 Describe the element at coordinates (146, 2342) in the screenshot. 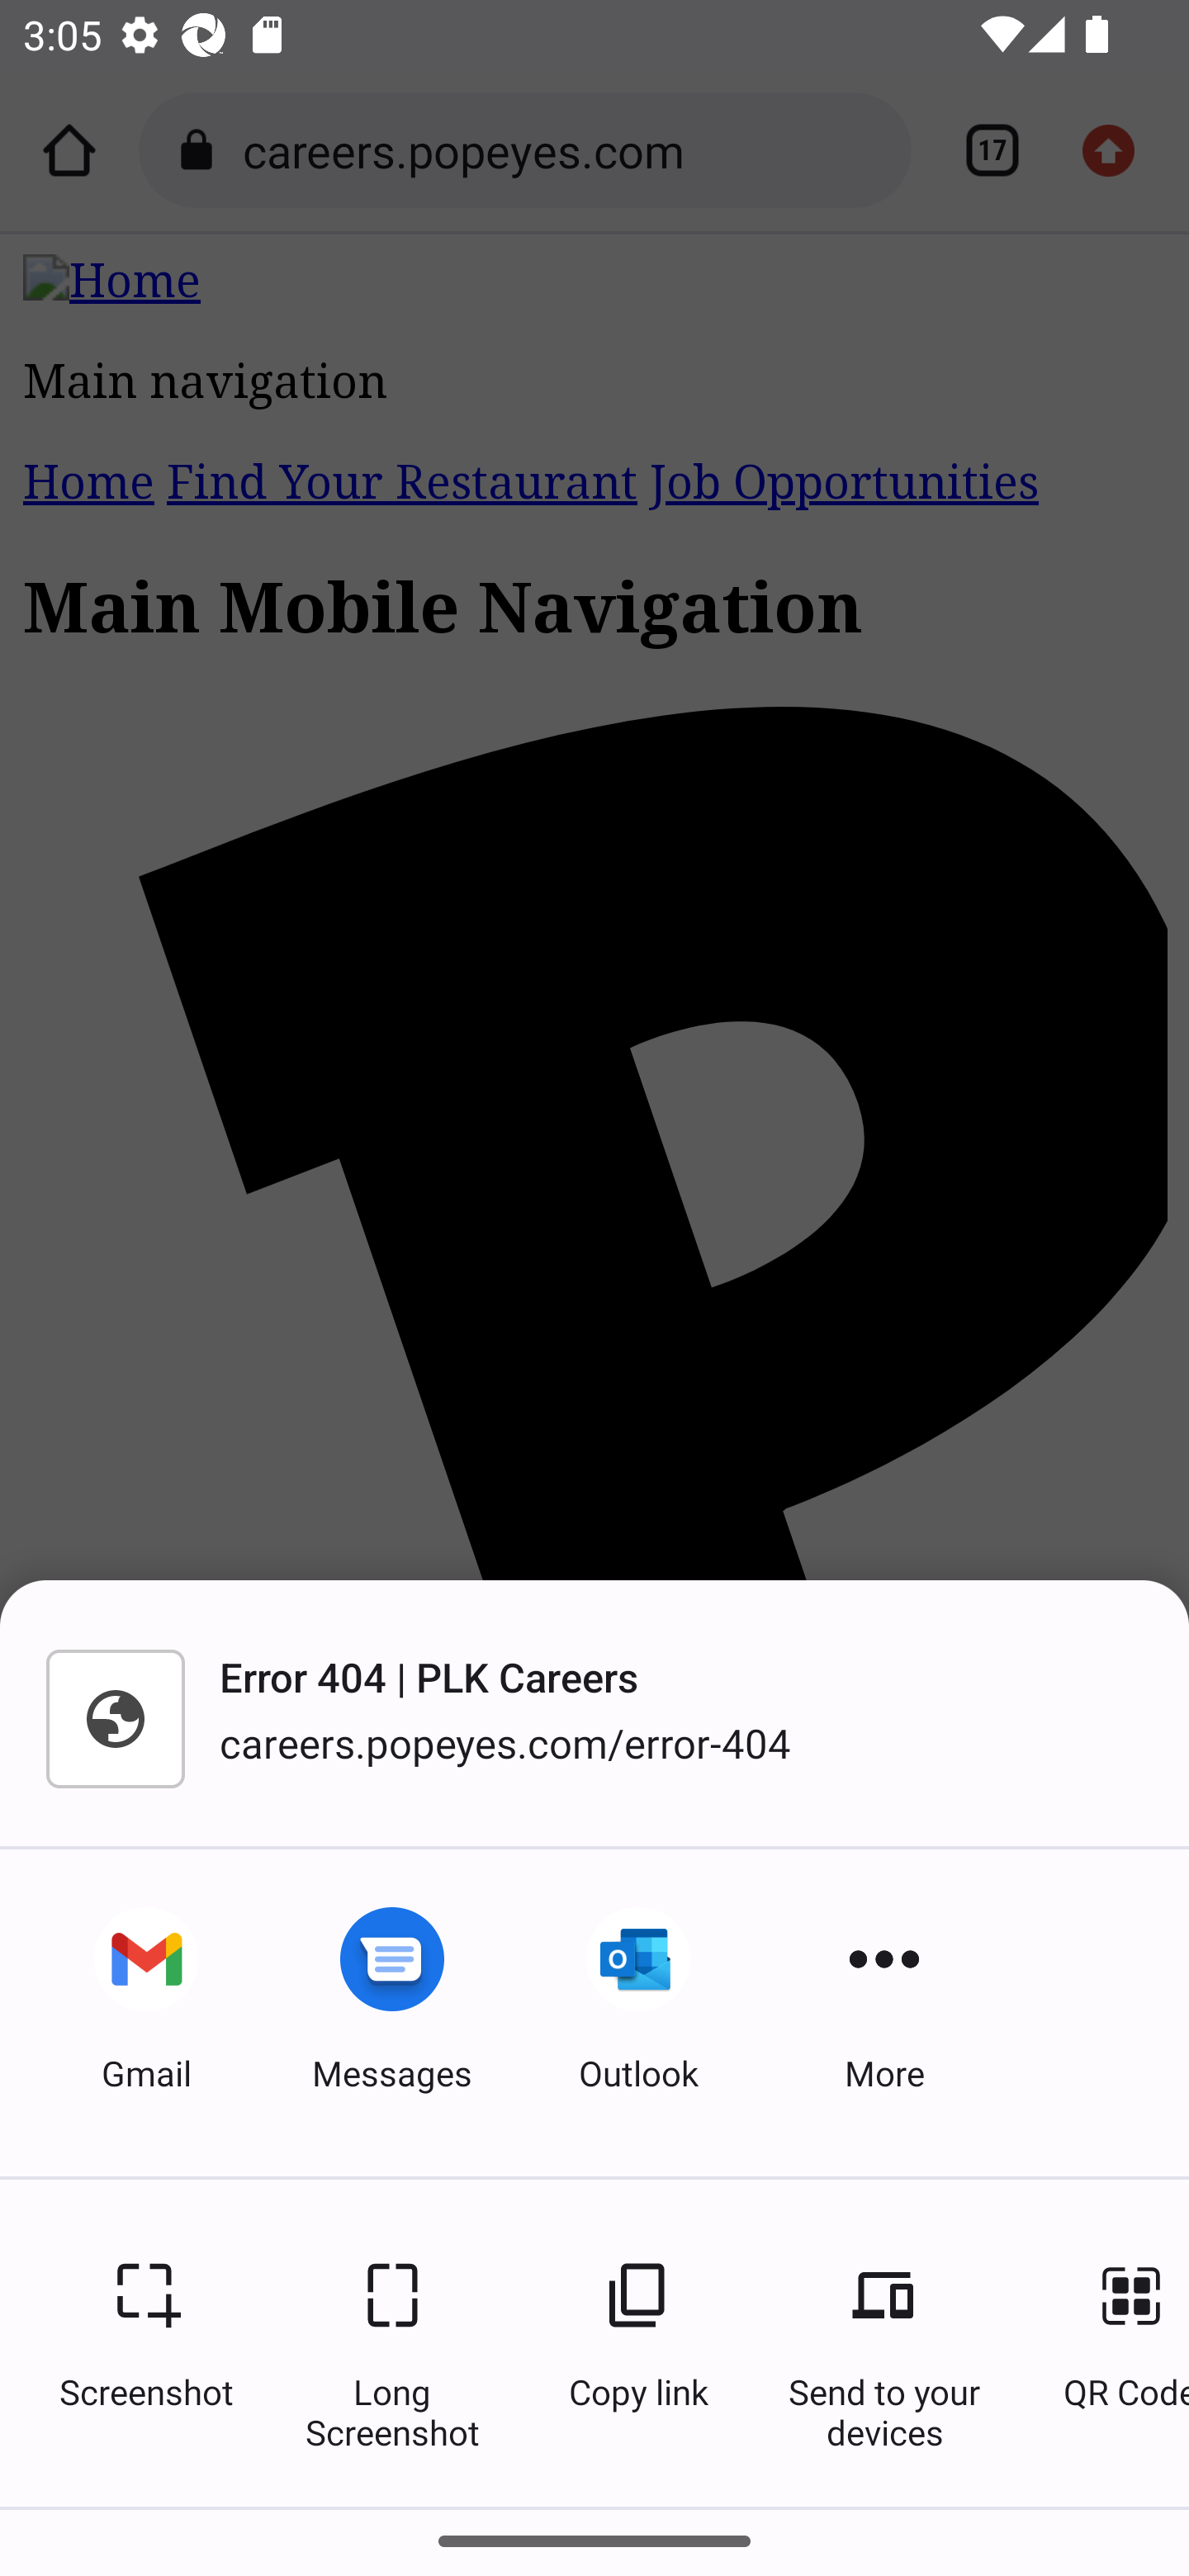

I see `Screenshot` at that location.